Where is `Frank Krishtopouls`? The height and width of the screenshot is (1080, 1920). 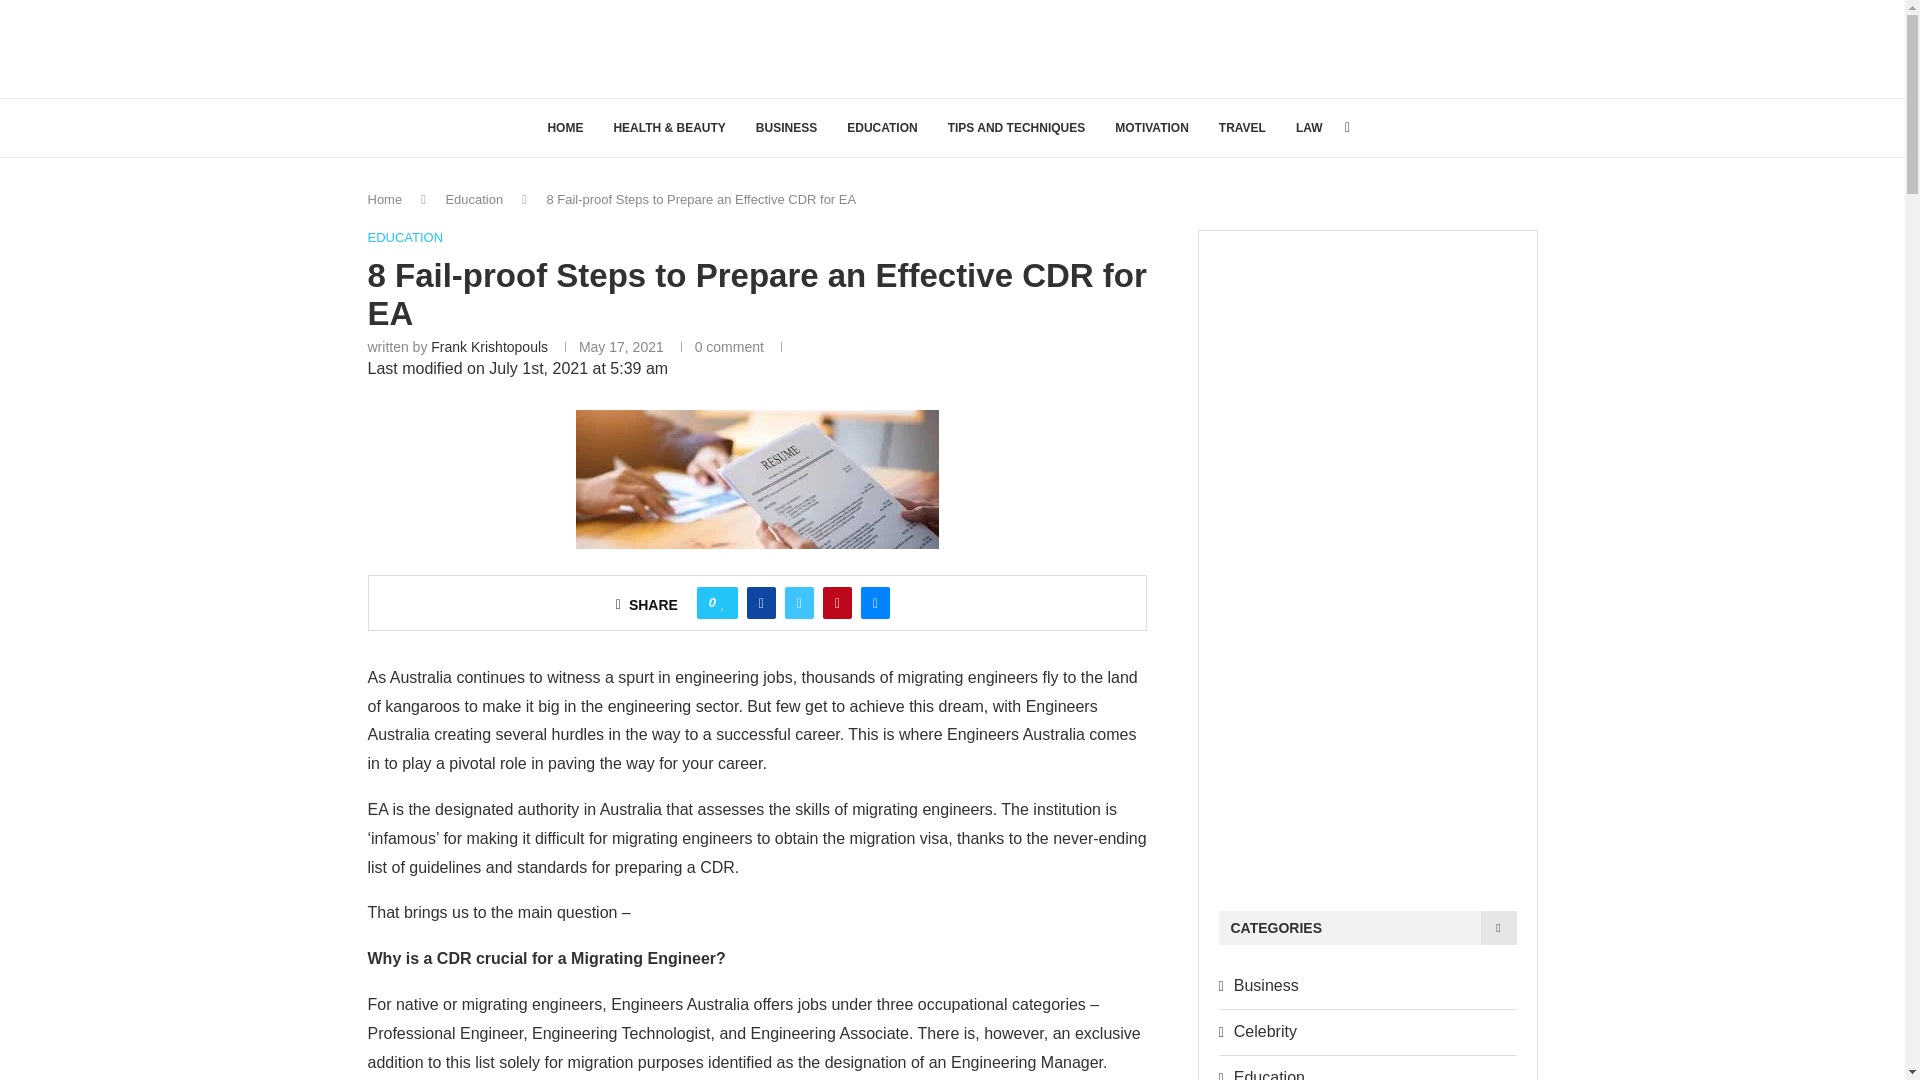
Frank Krishtopouls is located at coordinates (488, 347).